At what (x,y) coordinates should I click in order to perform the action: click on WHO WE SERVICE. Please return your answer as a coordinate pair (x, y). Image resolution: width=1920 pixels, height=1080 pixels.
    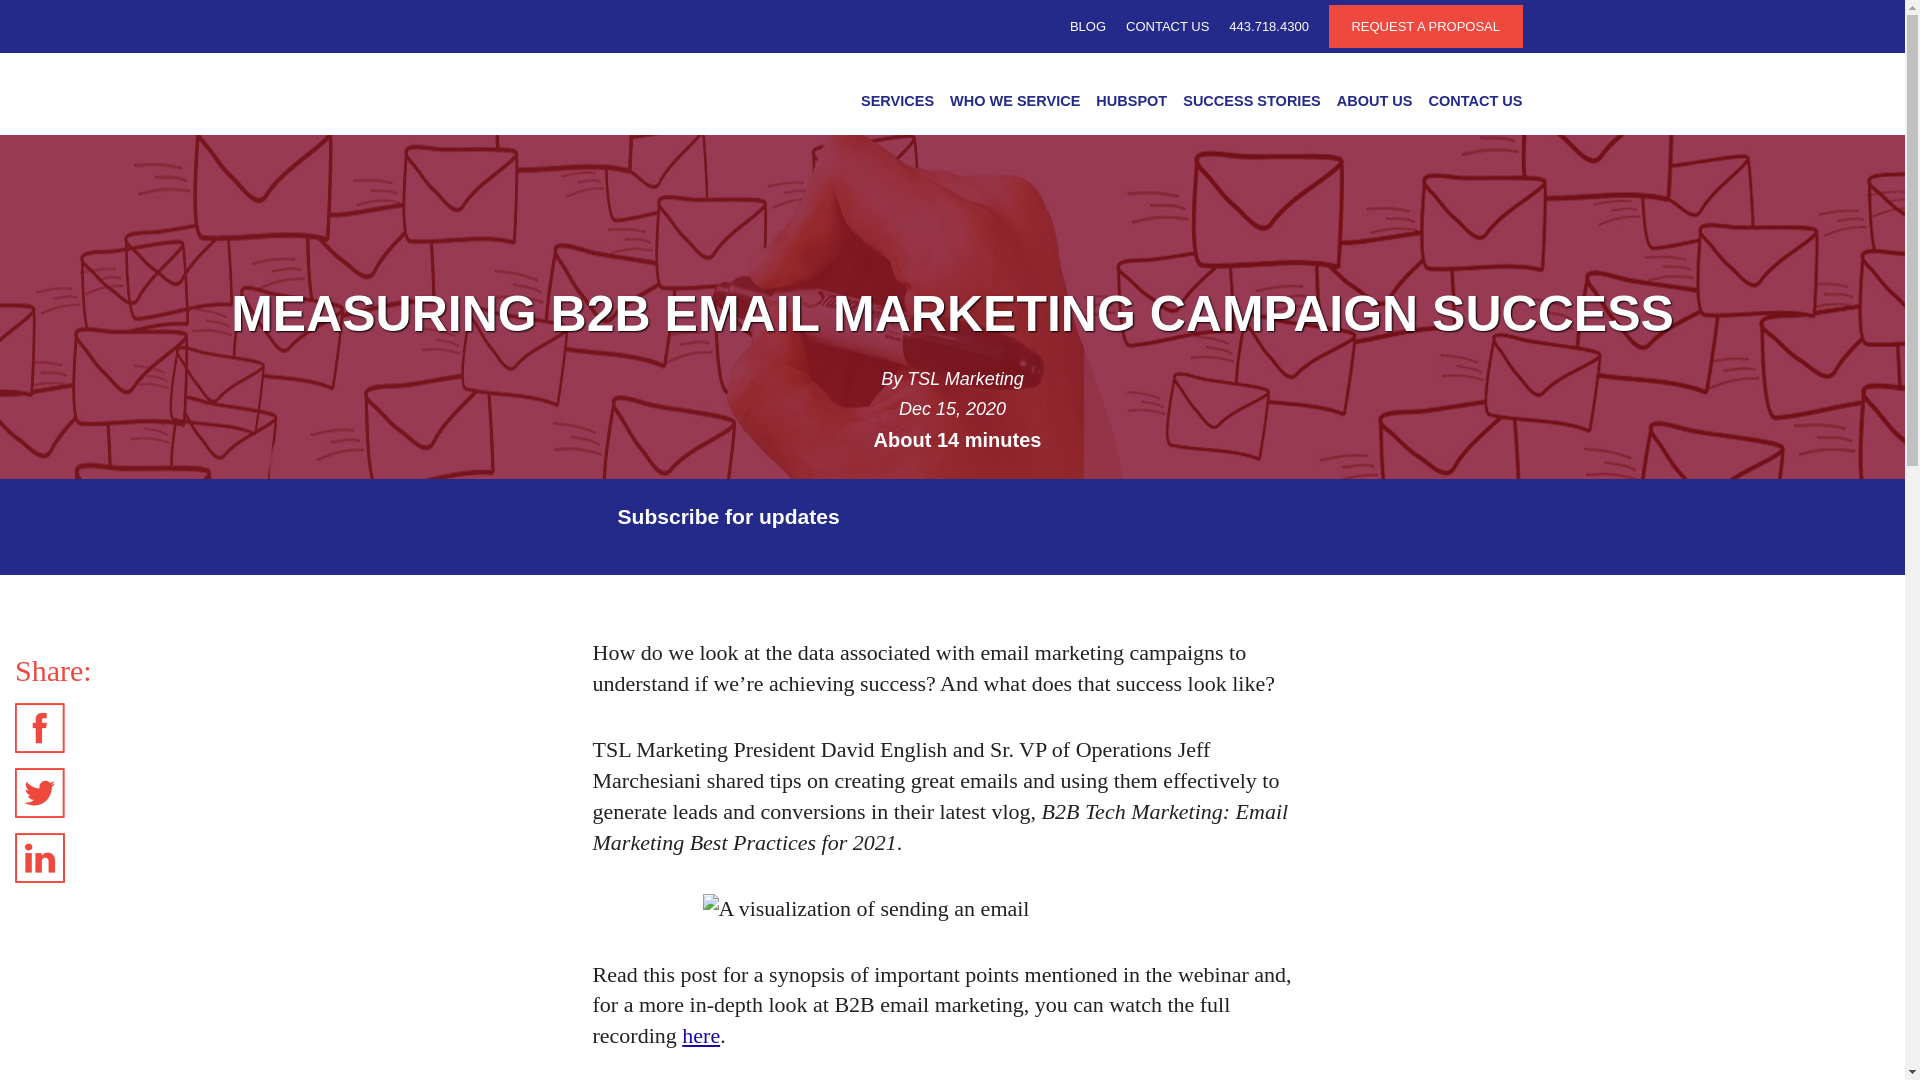
    Looking at the image, I should click on (1015, 105).